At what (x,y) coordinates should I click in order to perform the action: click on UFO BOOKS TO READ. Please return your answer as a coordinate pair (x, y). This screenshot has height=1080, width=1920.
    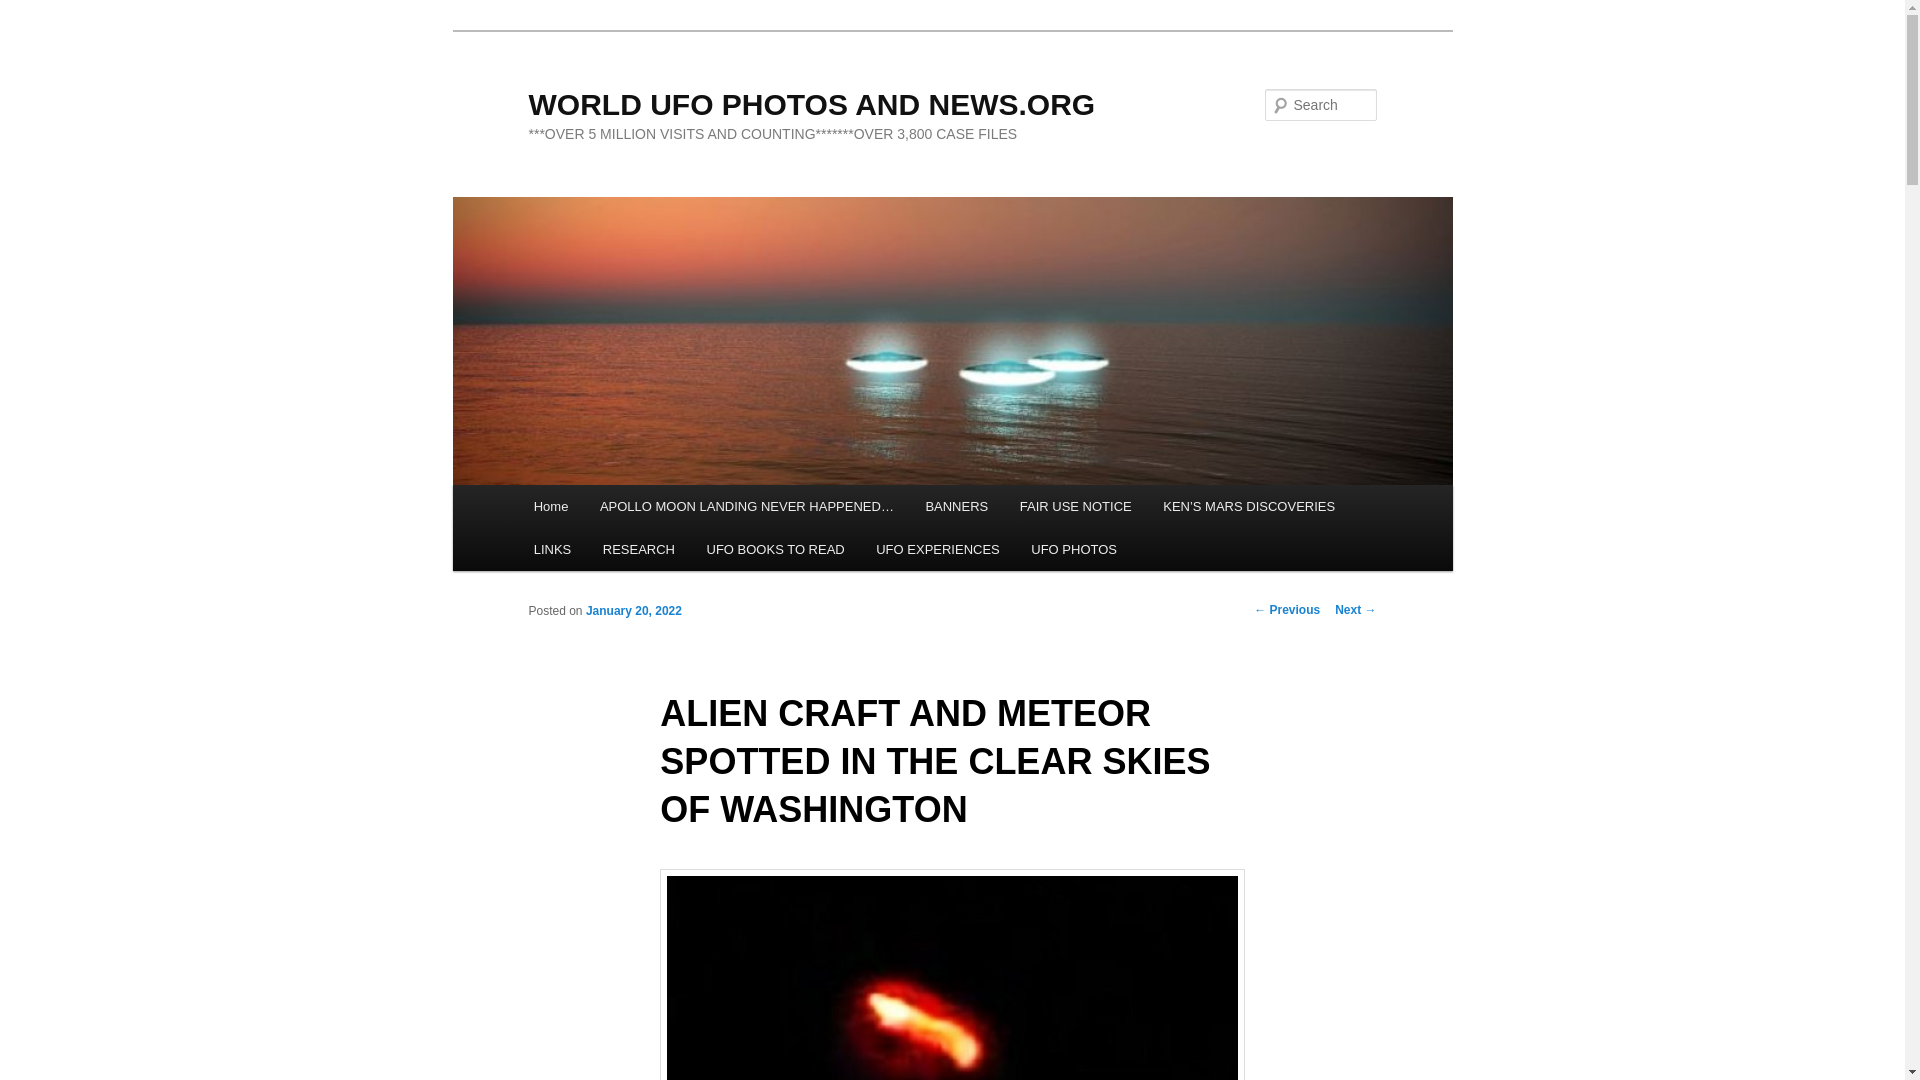
    Looking at the image, I should click on (776, 550).